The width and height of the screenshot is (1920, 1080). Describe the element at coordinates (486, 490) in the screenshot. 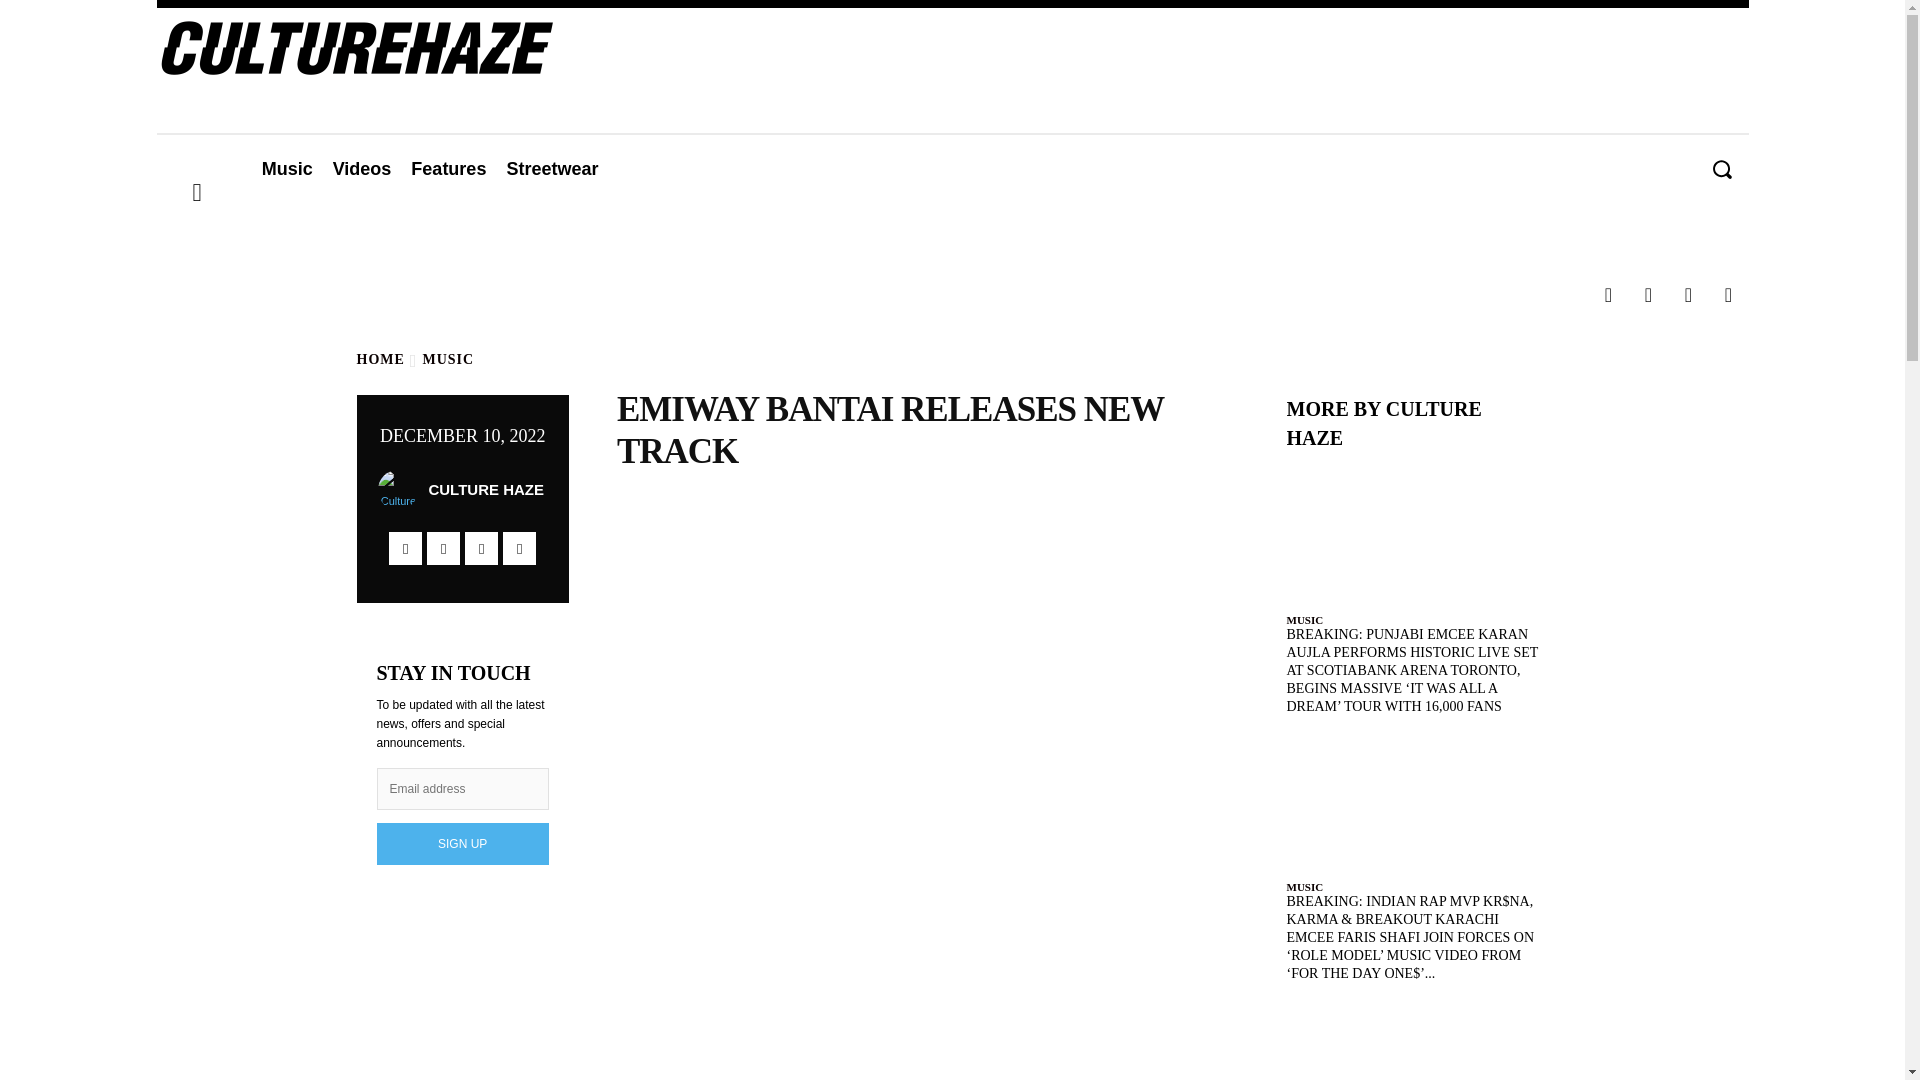

I see `CULTURE HAZE` at that location.